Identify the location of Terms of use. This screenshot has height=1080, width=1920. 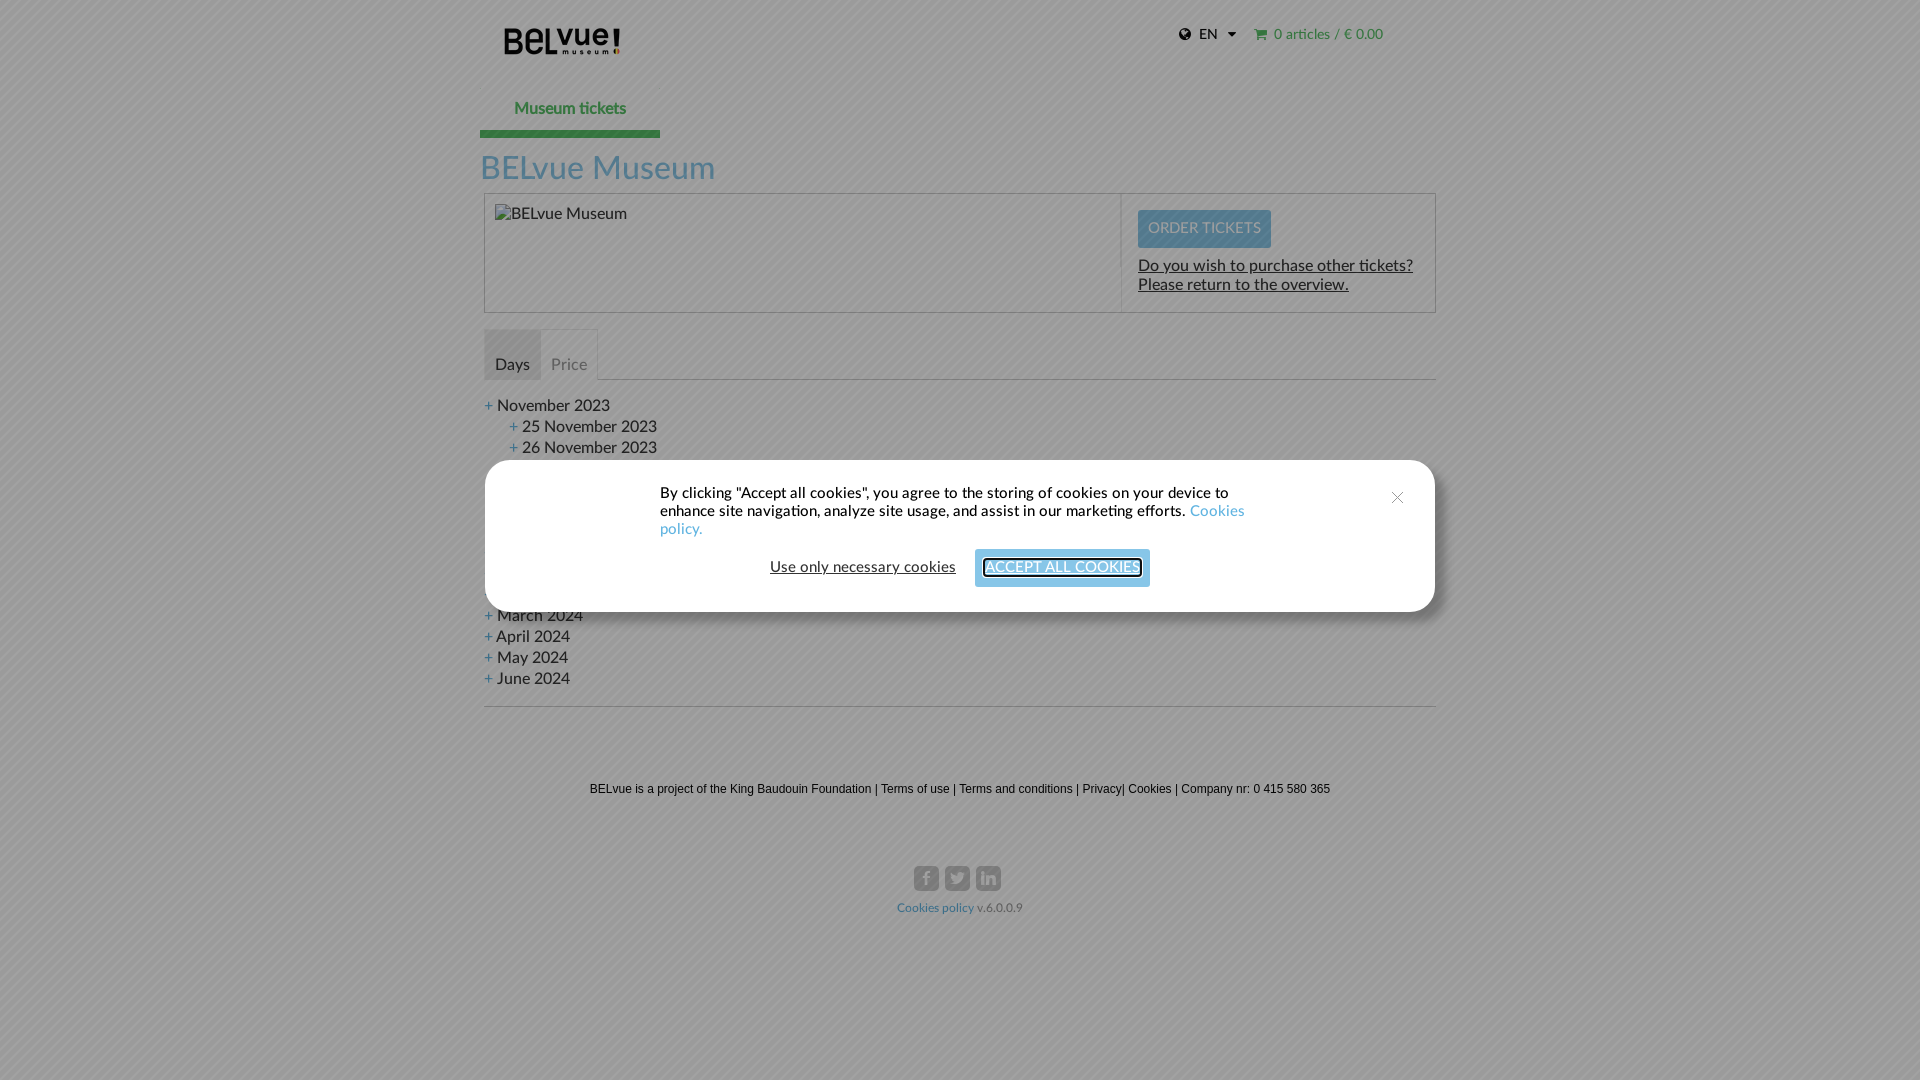
(916, 789).